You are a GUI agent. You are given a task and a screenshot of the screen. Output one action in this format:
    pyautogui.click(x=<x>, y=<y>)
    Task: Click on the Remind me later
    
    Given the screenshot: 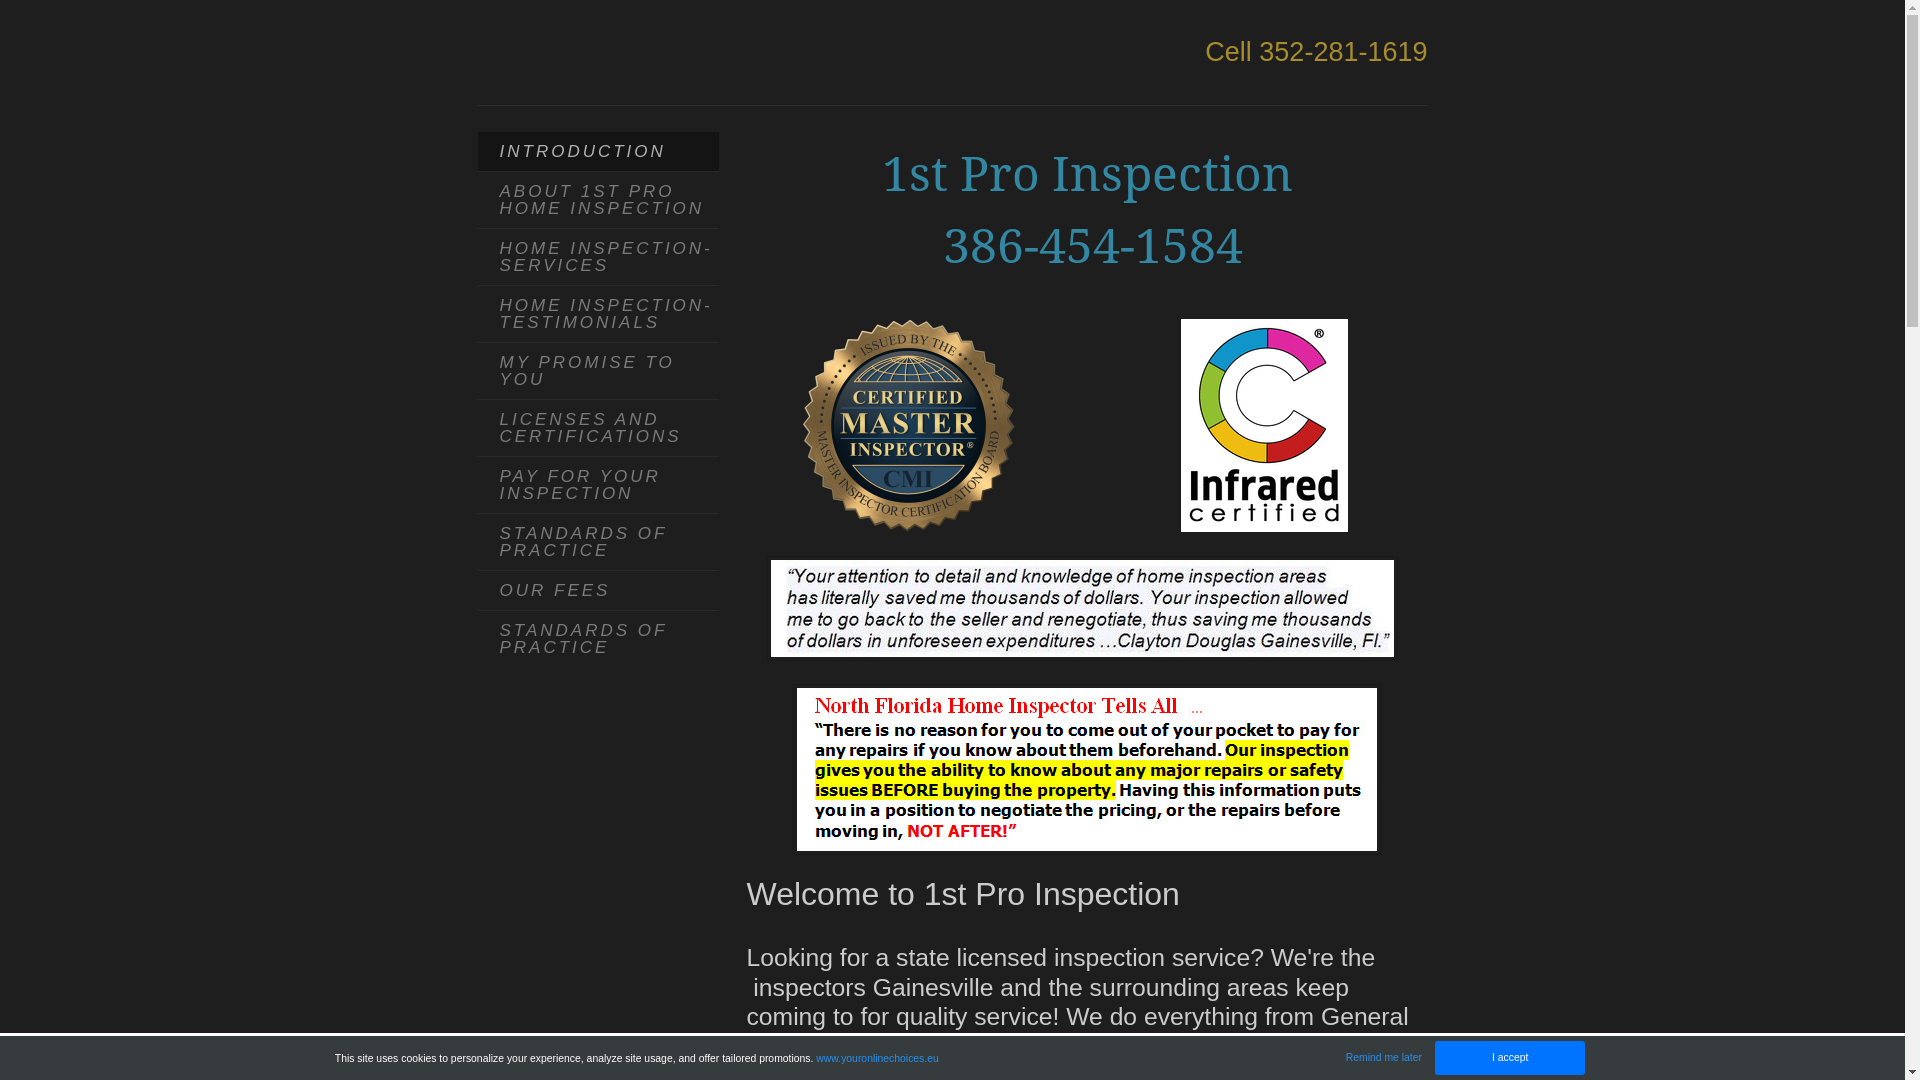 What is the action you would take?
    pyautogui.click(x=1384, y=1058)
    